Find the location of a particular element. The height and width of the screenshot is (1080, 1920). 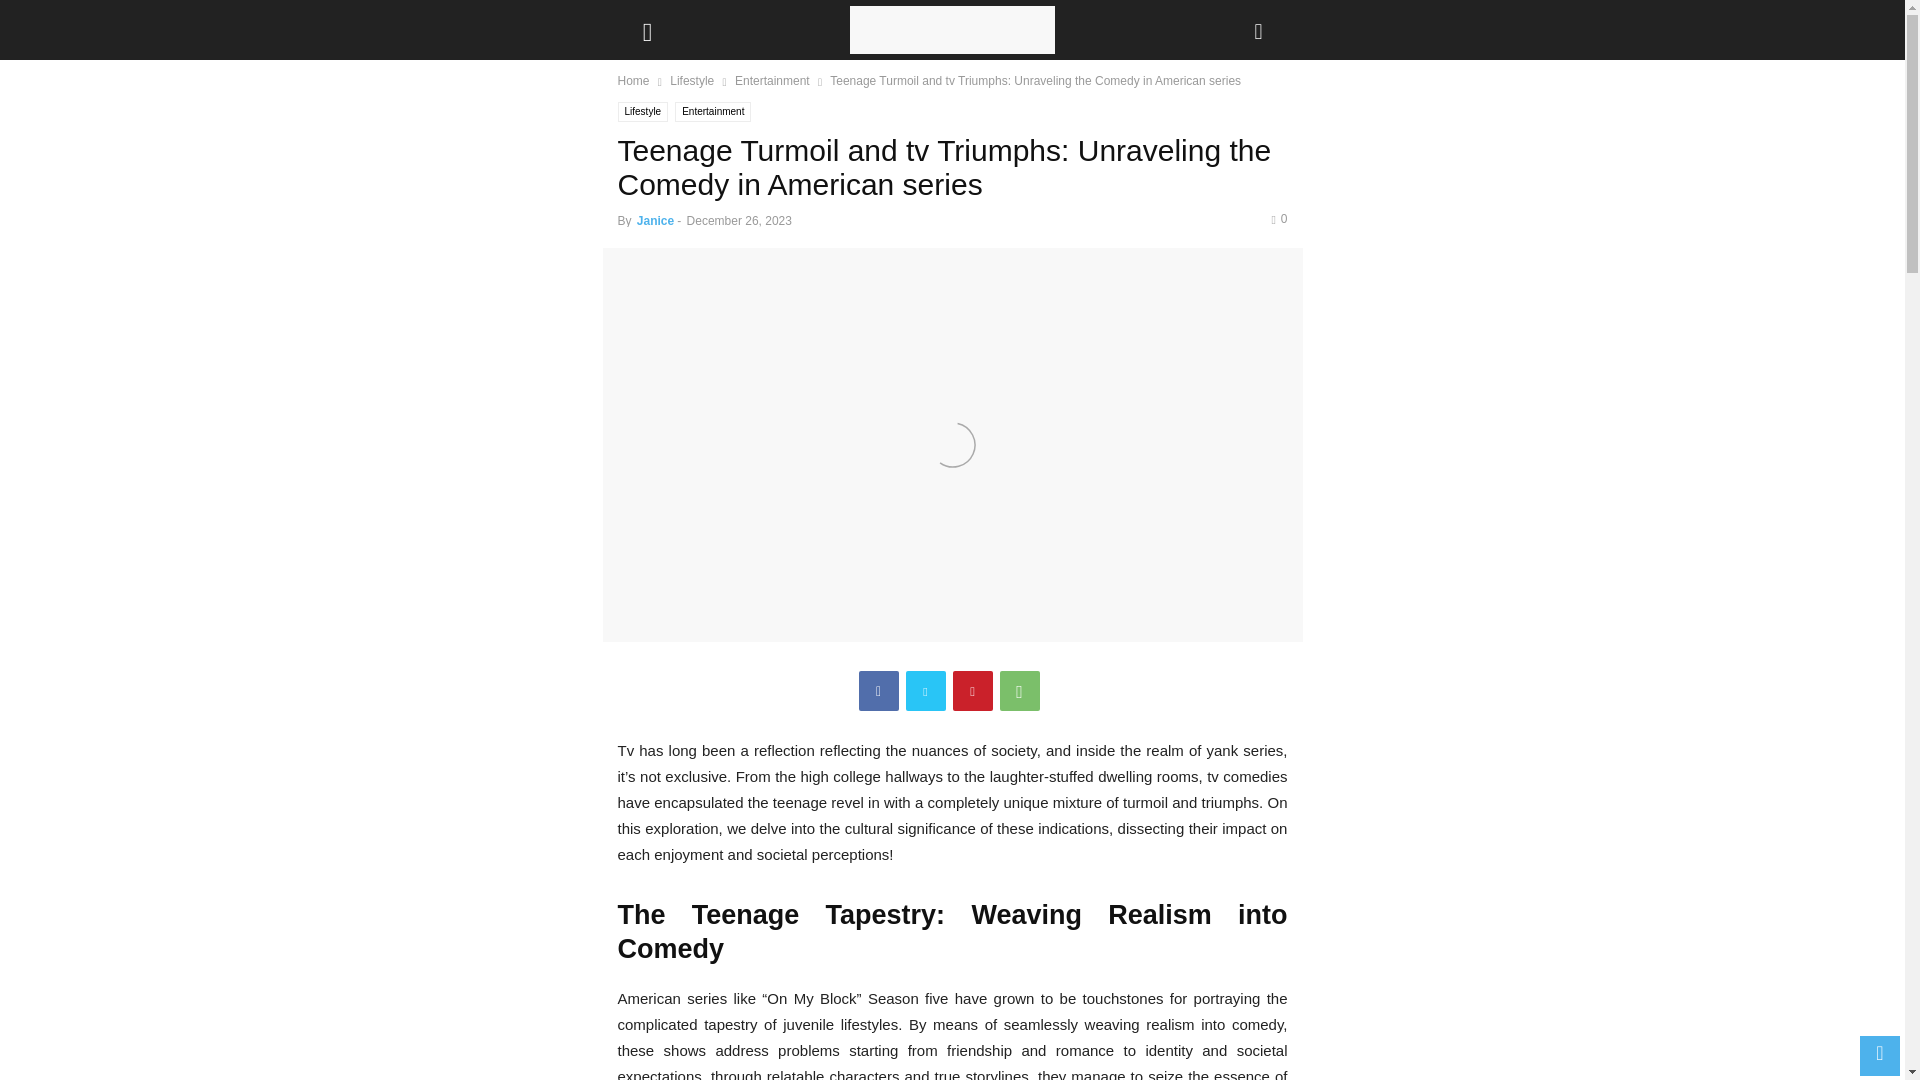

Entertainment is located at coordinates (712, 112).